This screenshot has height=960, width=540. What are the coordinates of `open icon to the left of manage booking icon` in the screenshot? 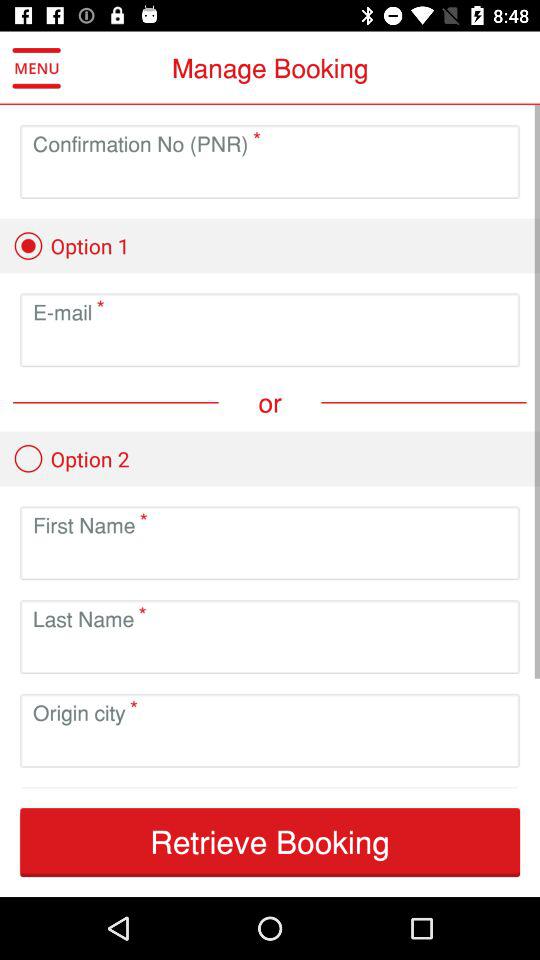 It's located at (36, 68).